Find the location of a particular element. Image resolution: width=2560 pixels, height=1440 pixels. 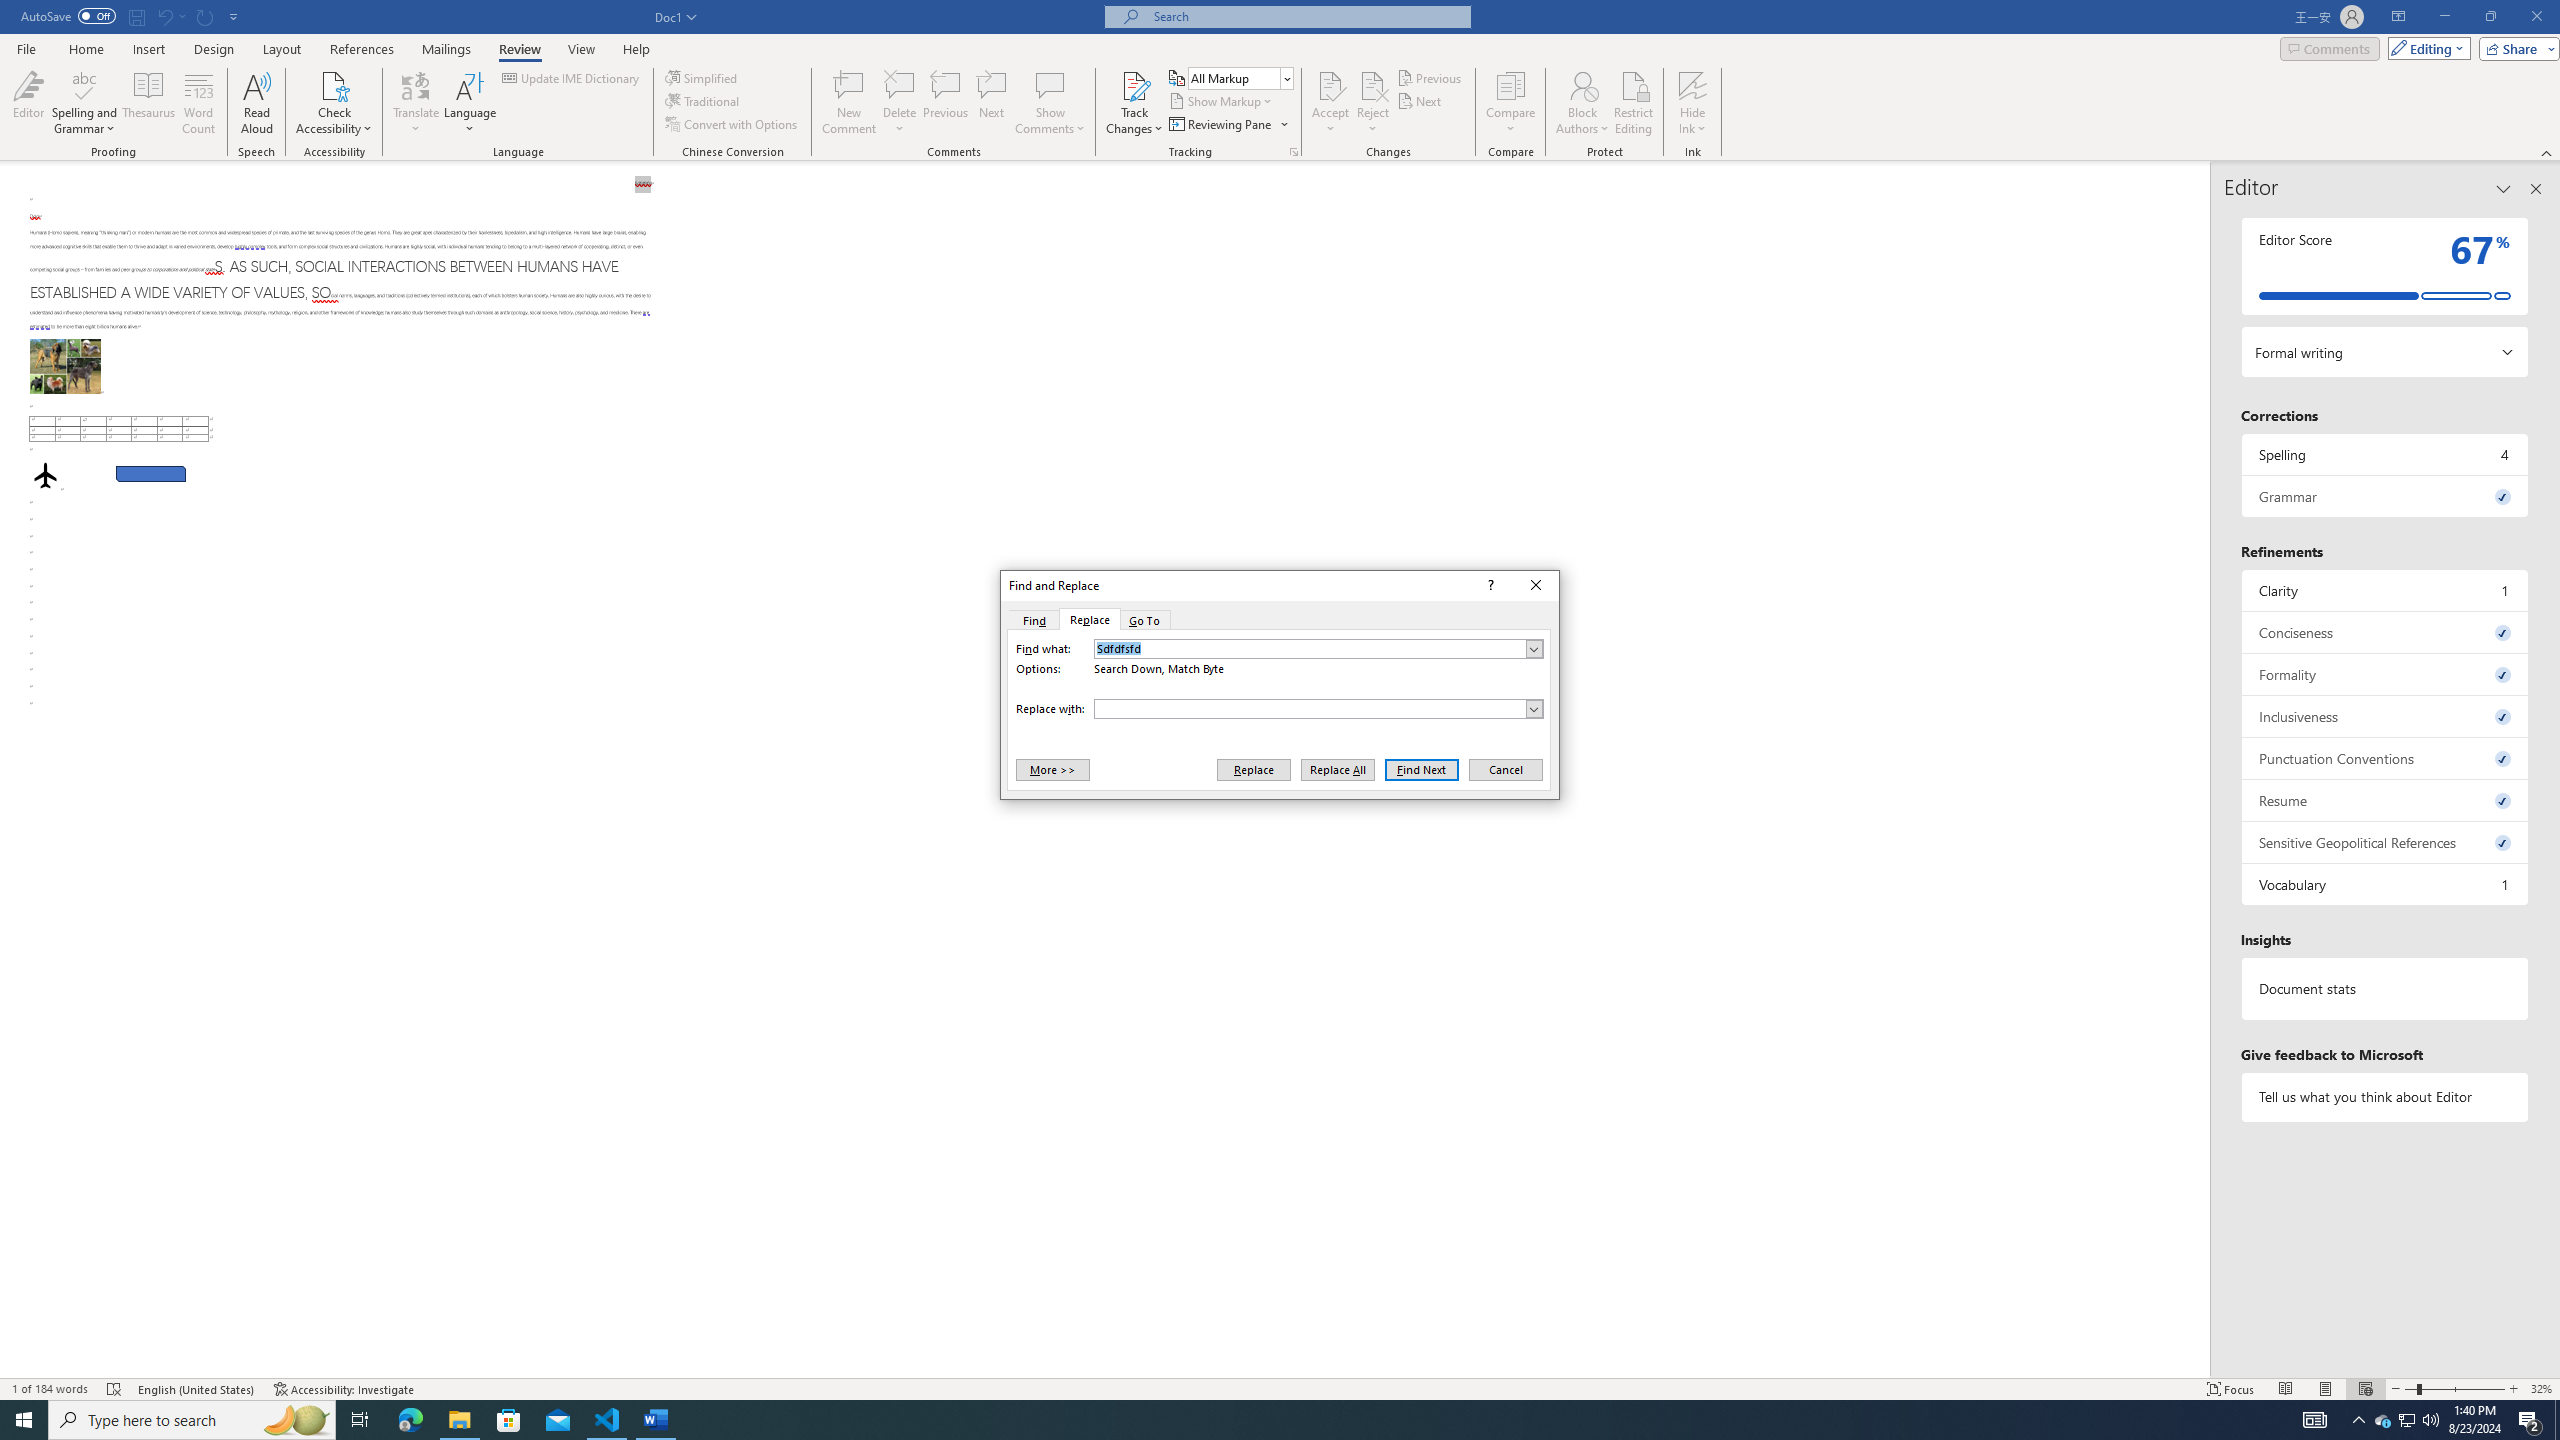

Q2790: 100% is located at coordinates (2430, 1420).